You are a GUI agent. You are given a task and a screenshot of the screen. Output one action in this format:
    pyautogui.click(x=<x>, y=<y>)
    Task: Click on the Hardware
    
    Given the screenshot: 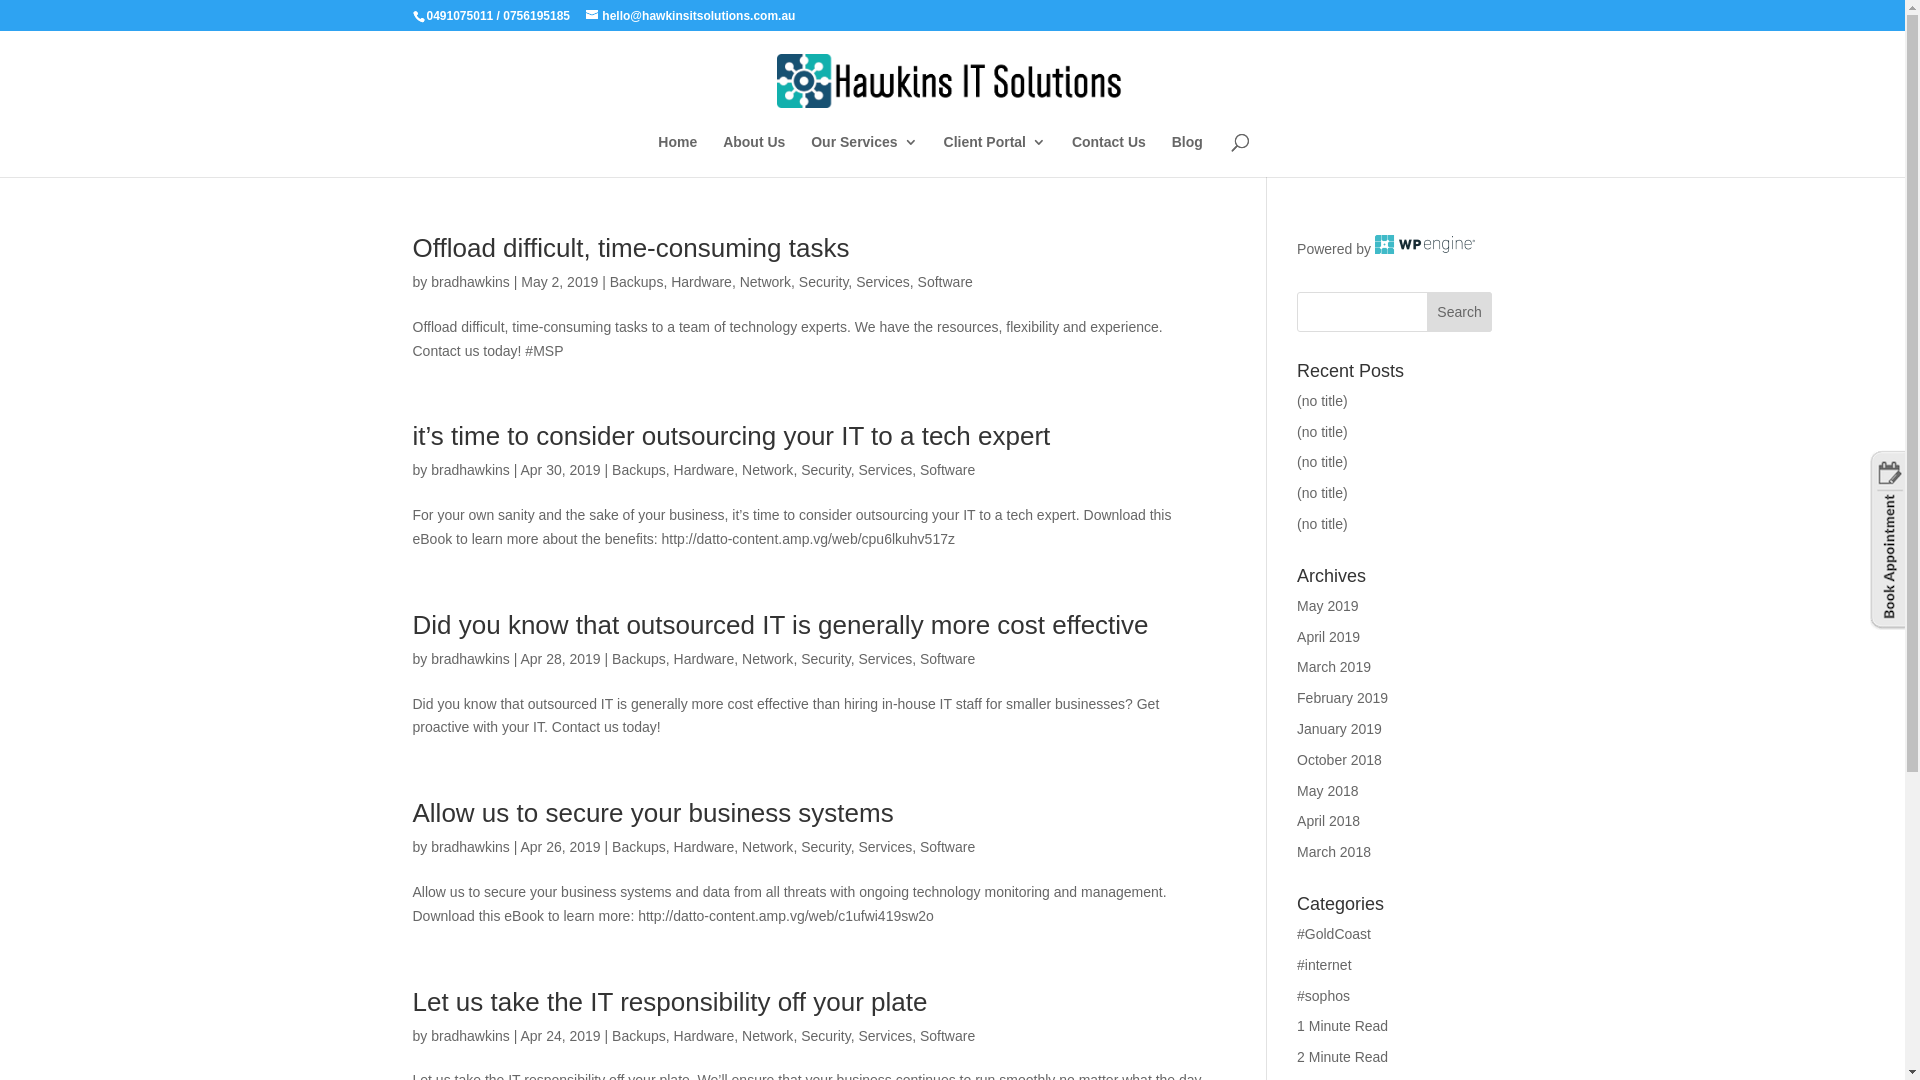 What is the action you would take?
    pyautogui.click(x=704, y=1036)
    